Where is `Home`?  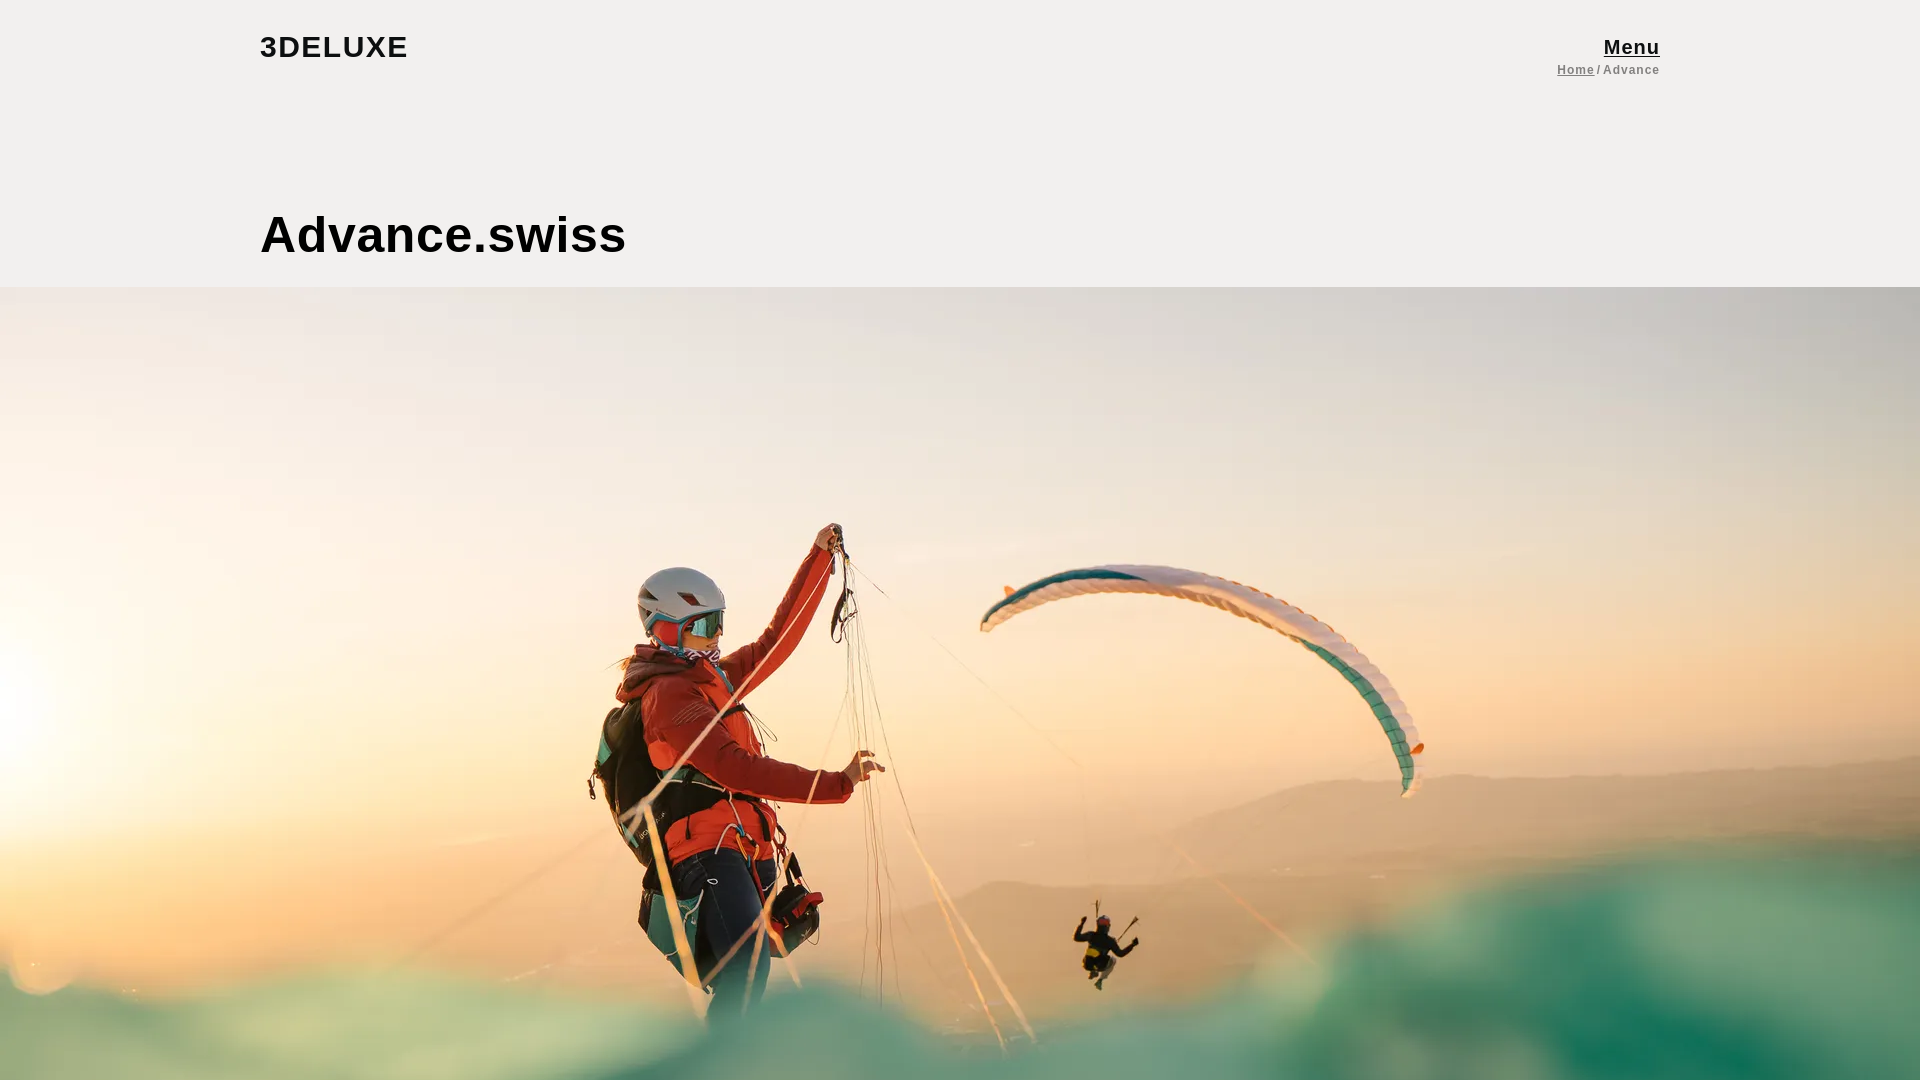
Home is located at coordinates (1575, 69).